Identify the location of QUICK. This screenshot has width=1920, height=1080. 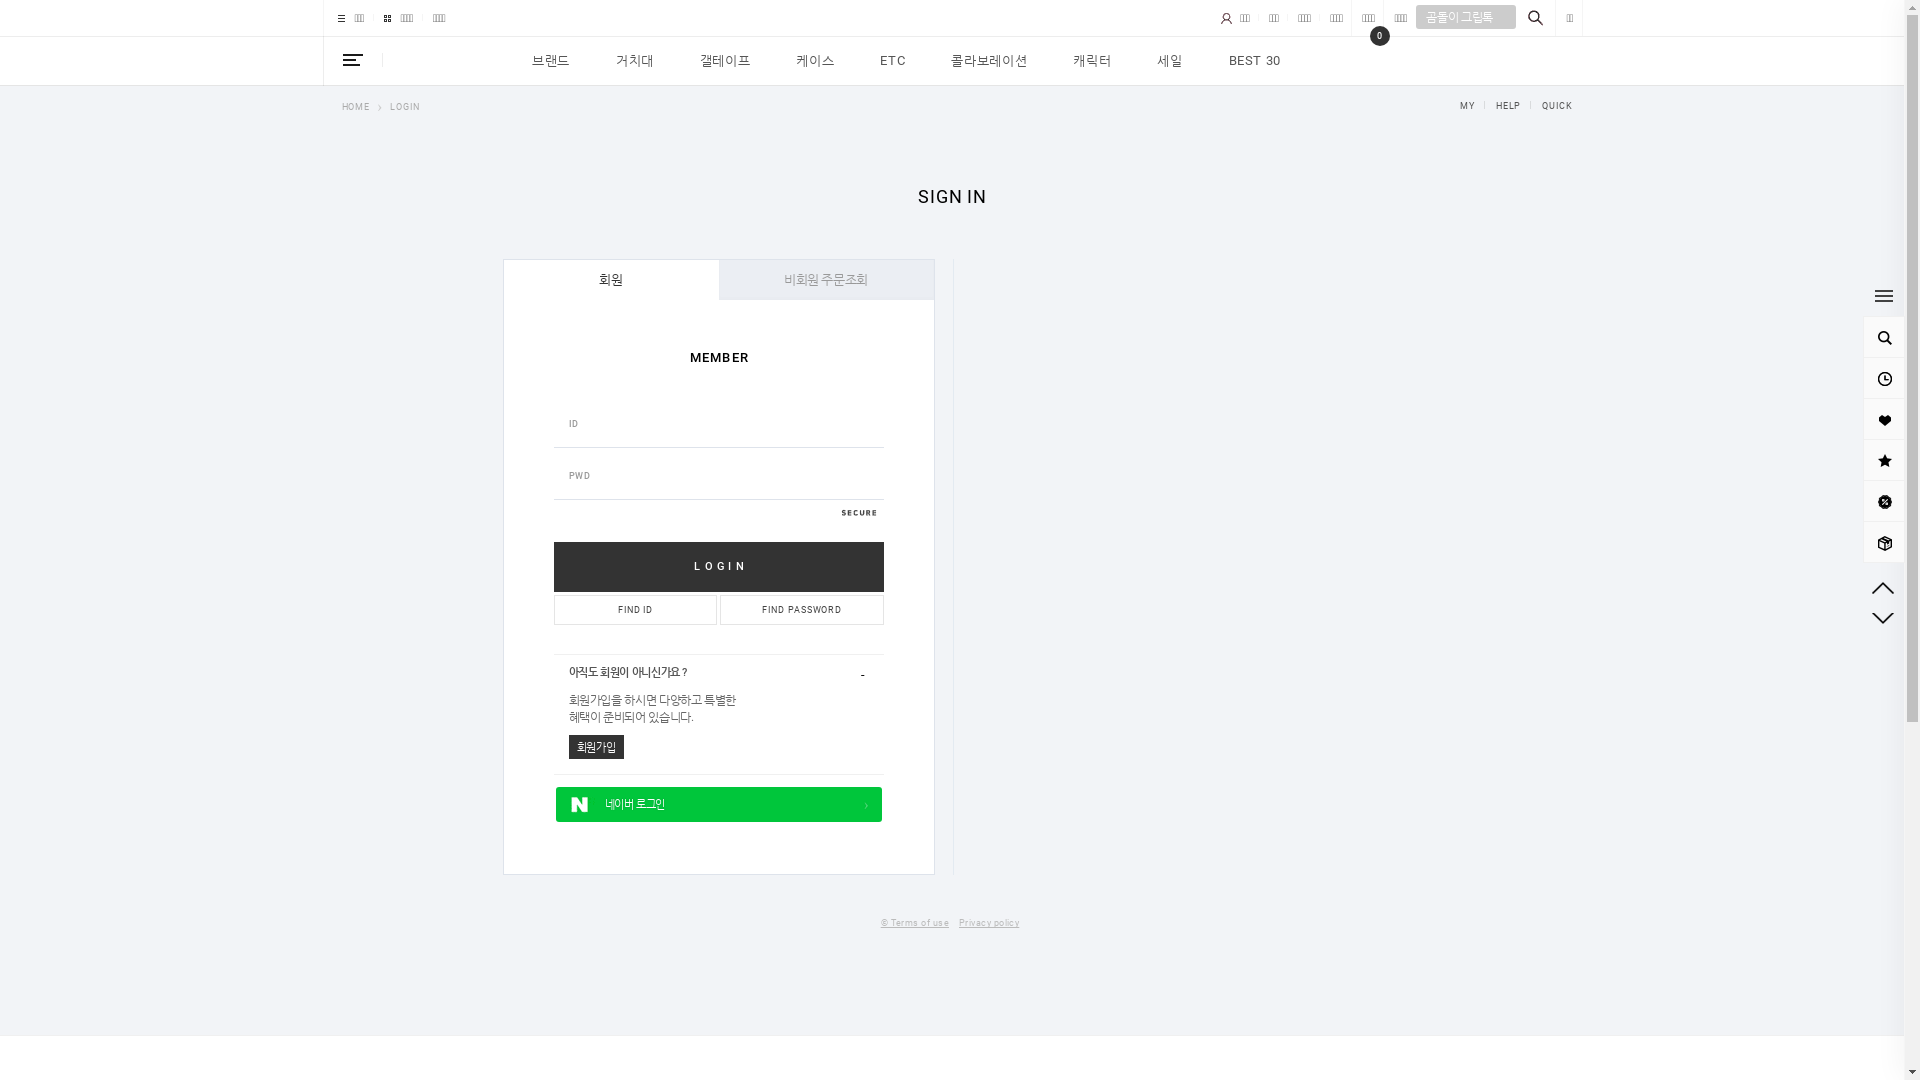
(1548, 106).